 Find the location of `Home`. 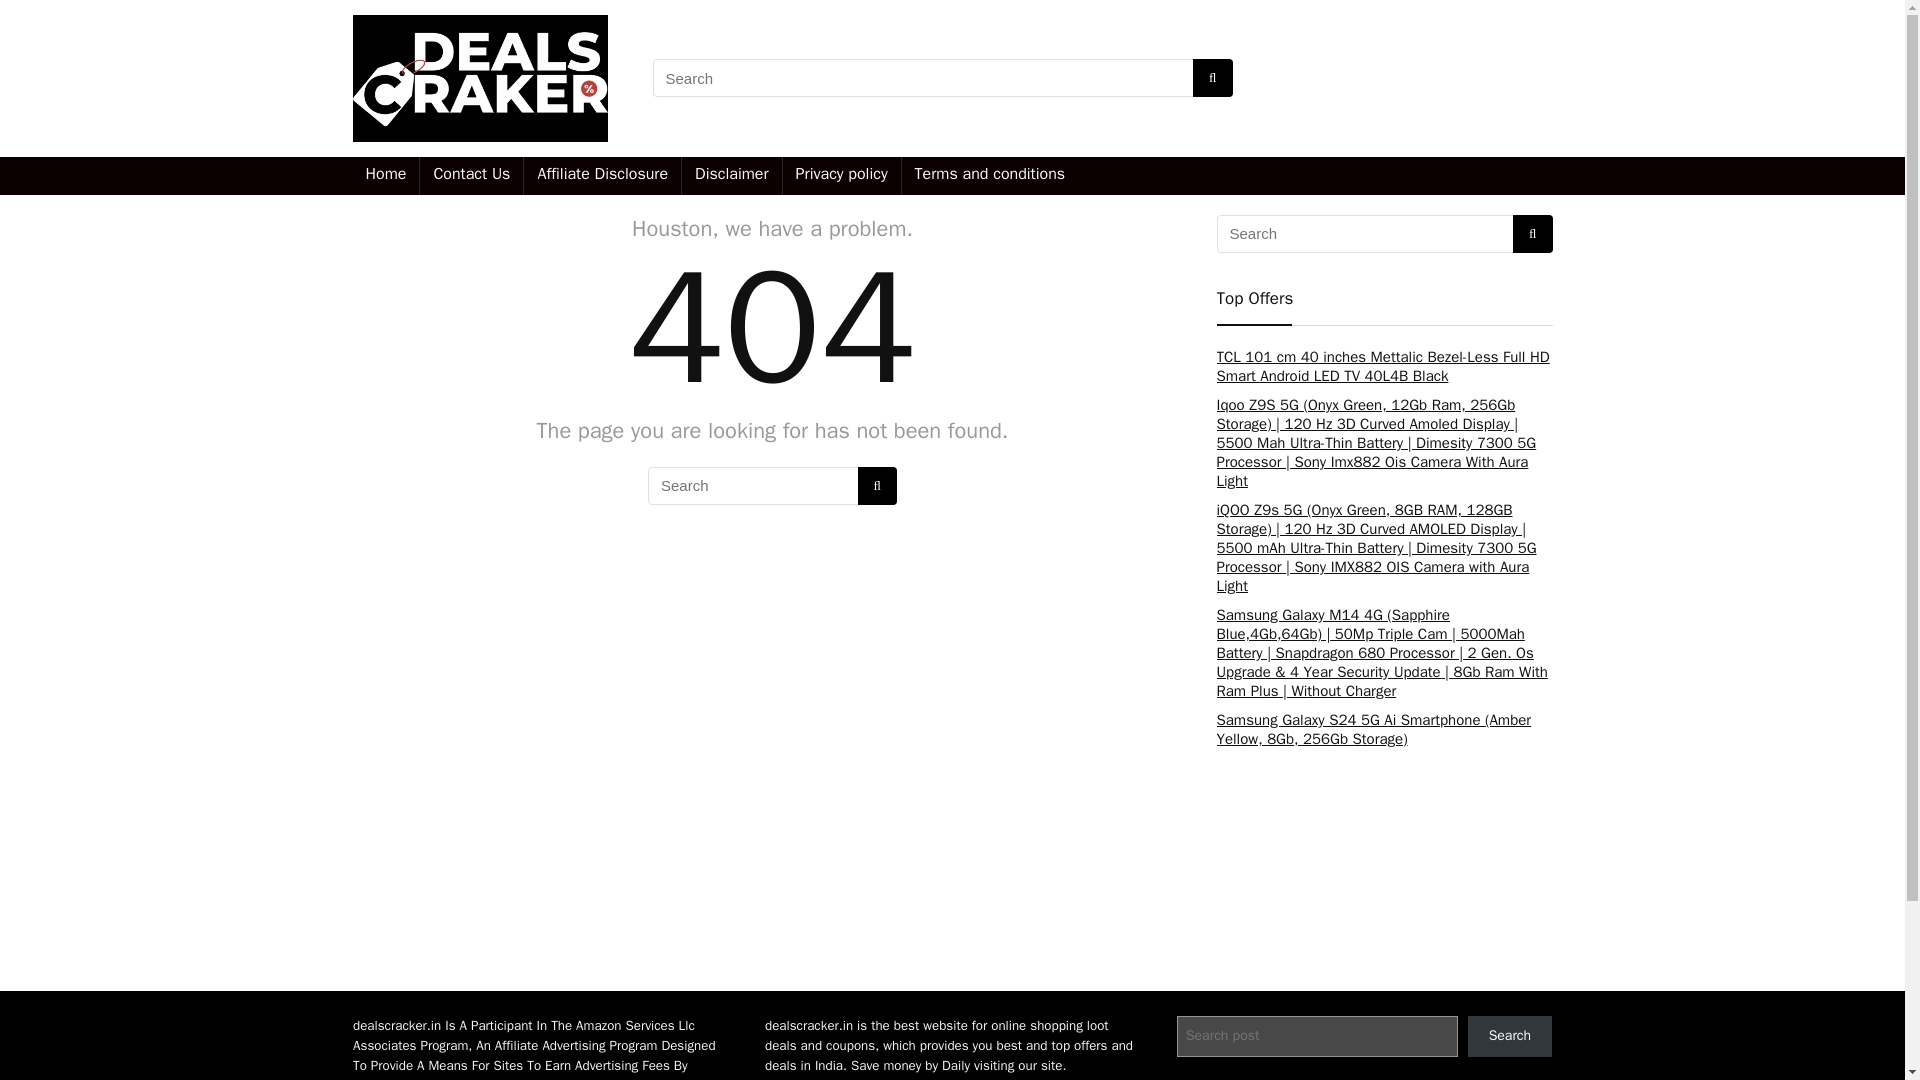

Home is located at coordinates (384, 176).